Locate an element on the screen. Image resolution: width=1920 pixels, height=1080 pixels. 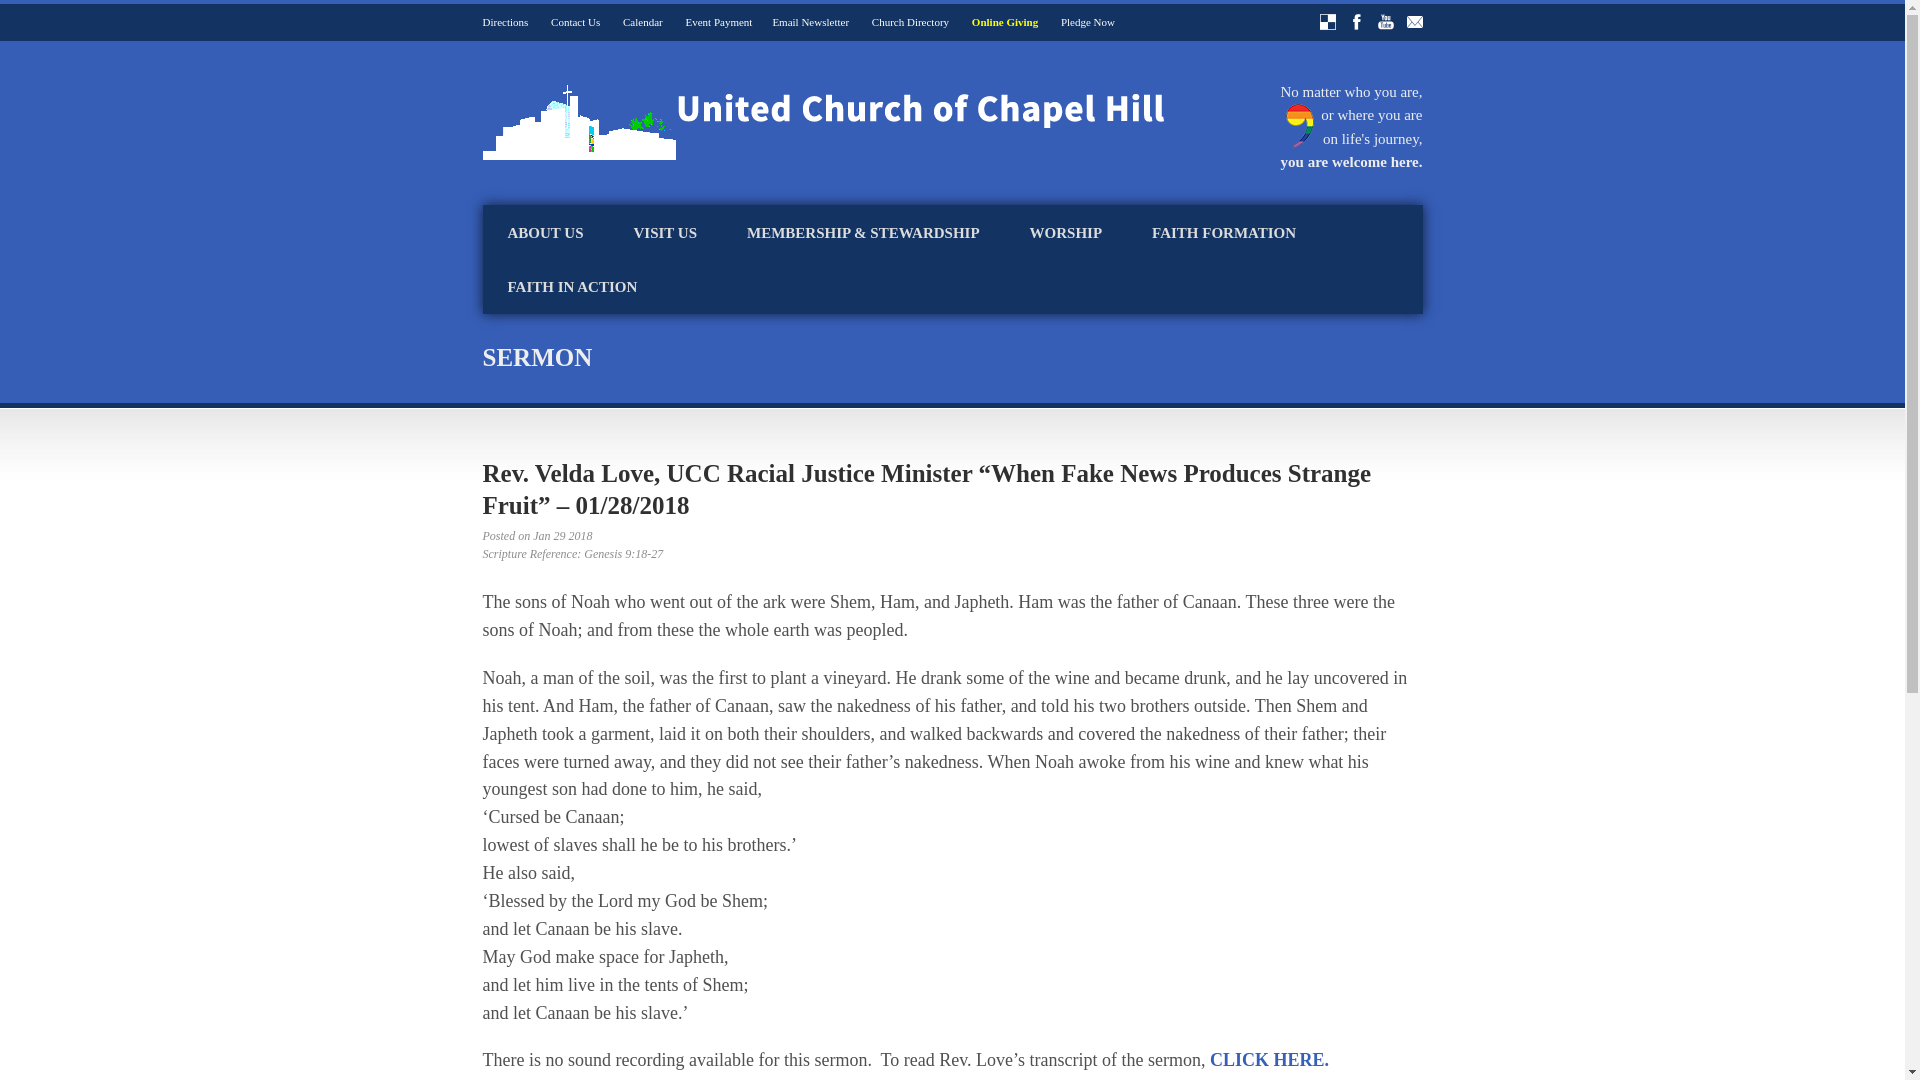
Calendar is located at coordinates (642, 22).